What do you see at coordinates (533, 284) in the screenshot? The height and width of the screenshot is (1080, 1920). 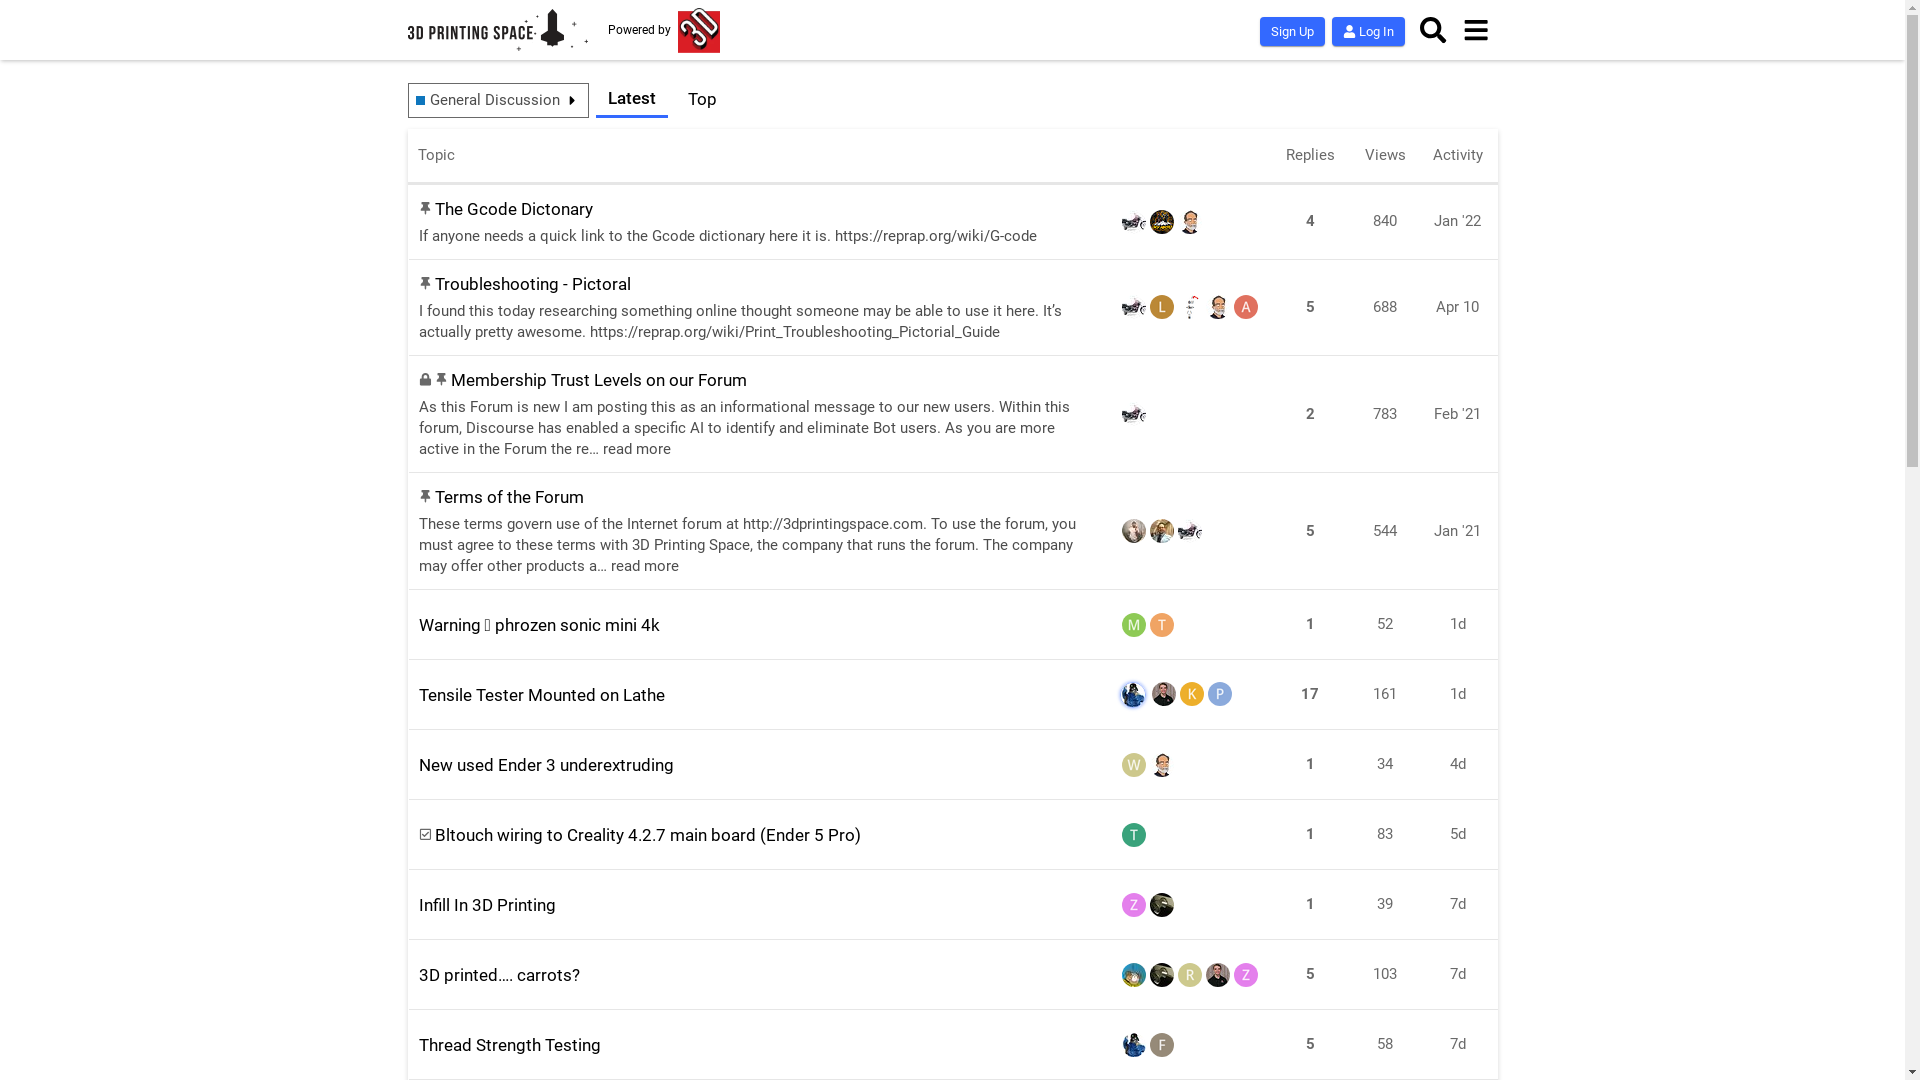 I see `Troubleshooting - Pictoral` at bounding box center [533, 284].